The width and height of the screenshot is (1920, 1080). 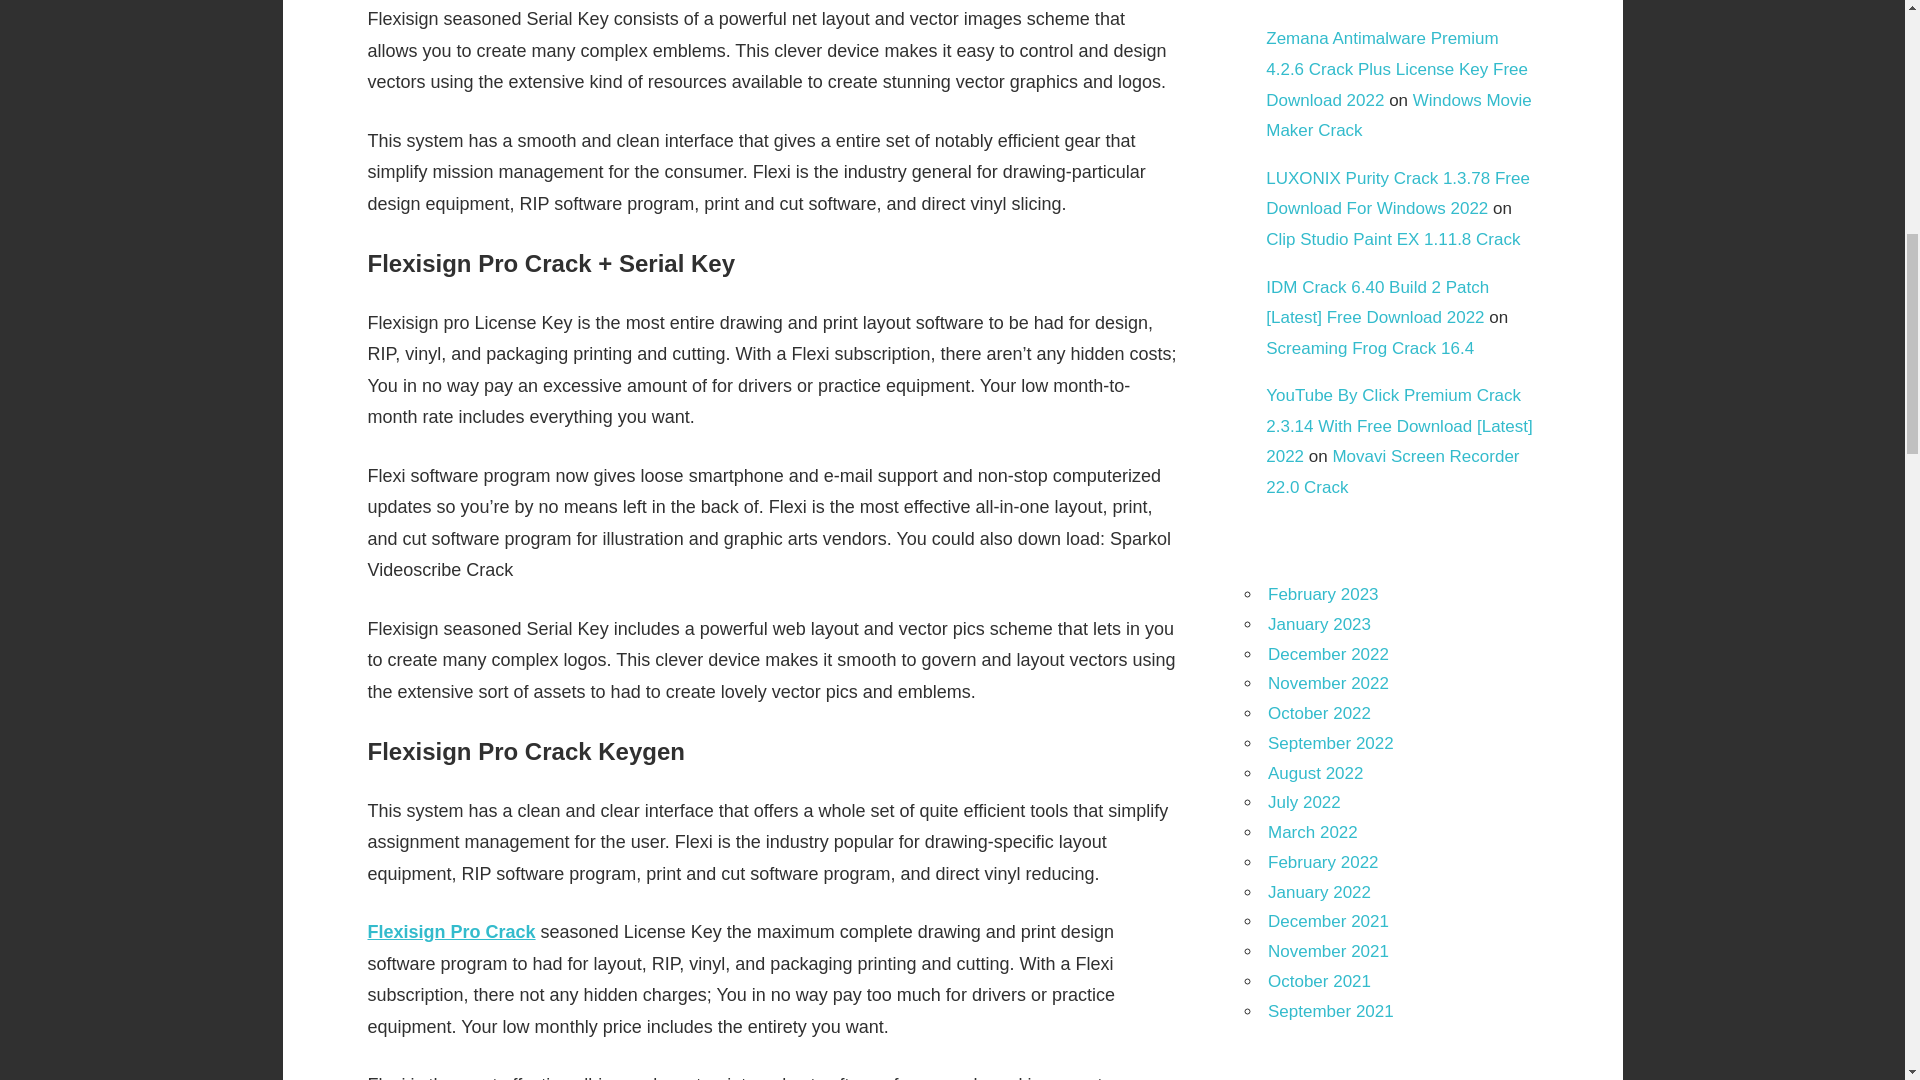 What do you see at coordinates (1392, 472) in the screenshot?
I see `Movavi Screen Recorder 22.0 Crack` at bounding box center [1392, 472].